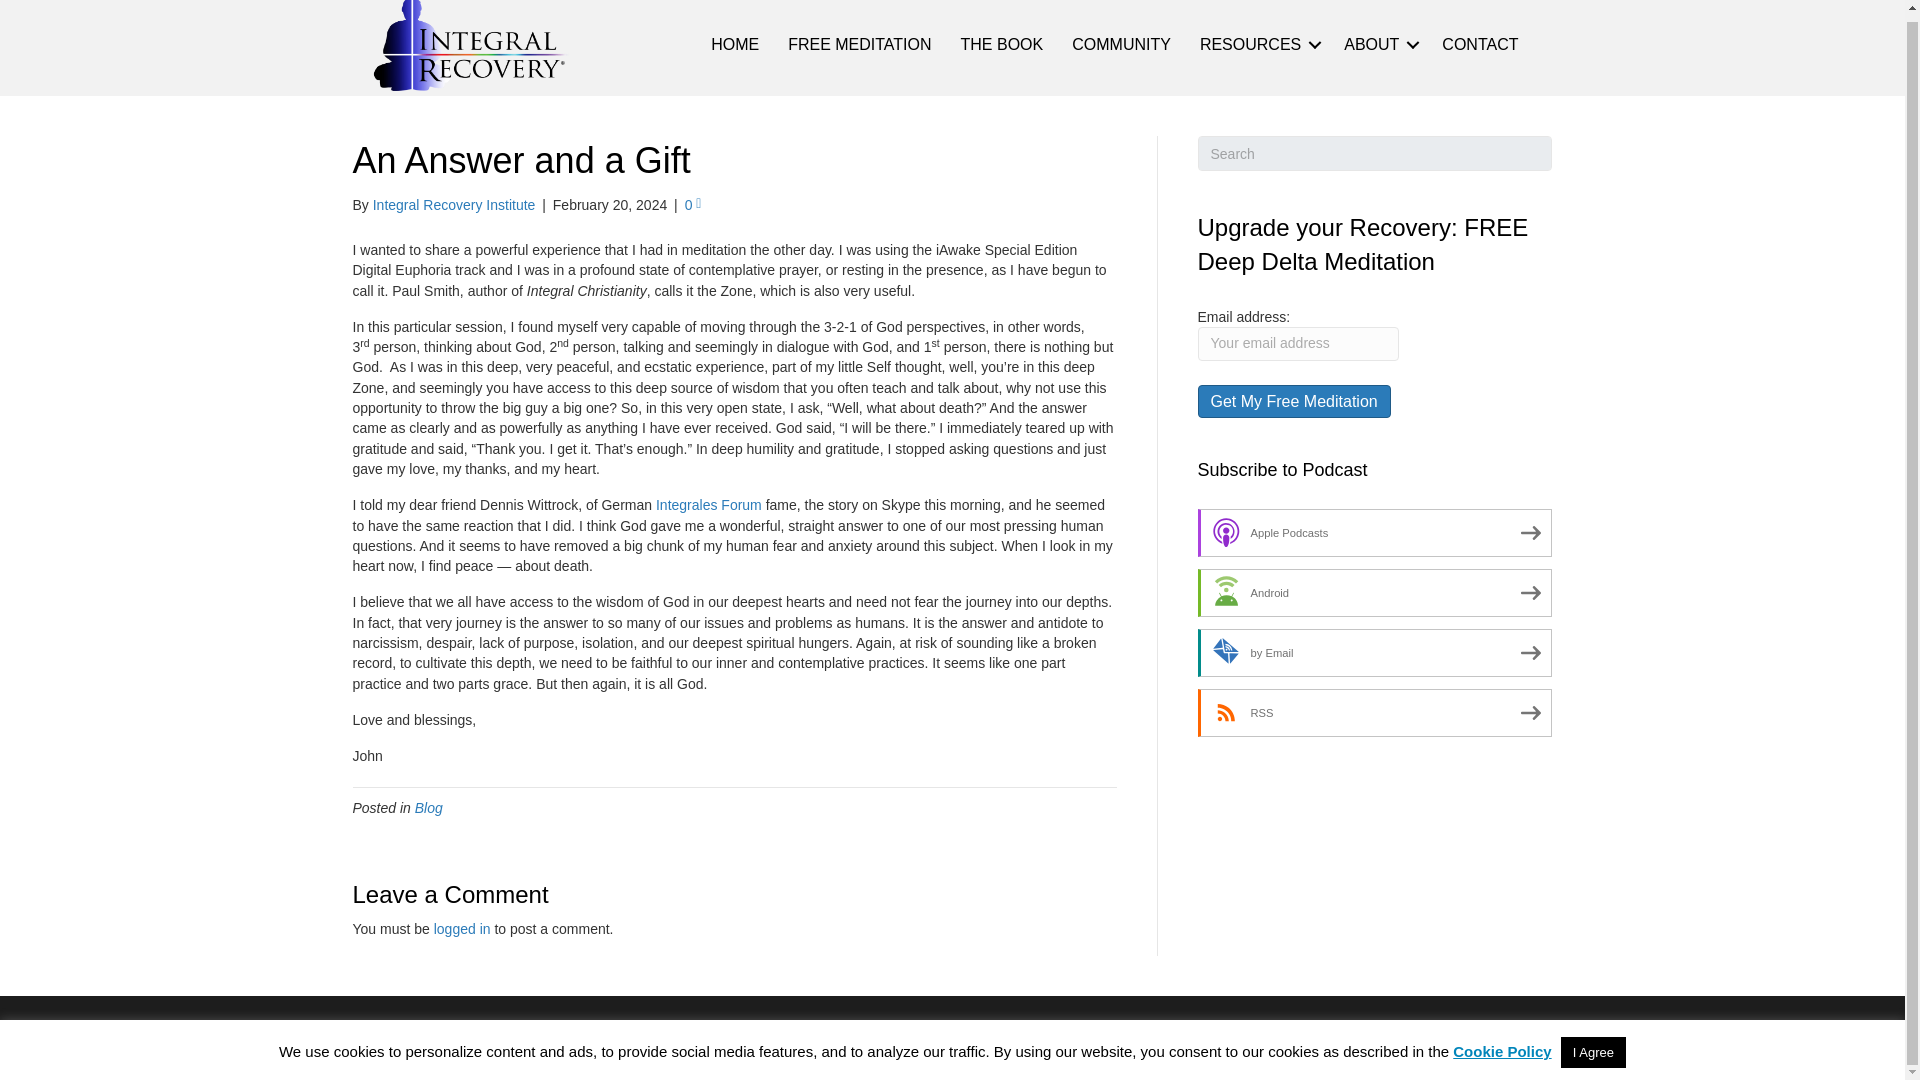 The image size is (1920, 1080). I want to click on I Agree, so click(1593, 1045).